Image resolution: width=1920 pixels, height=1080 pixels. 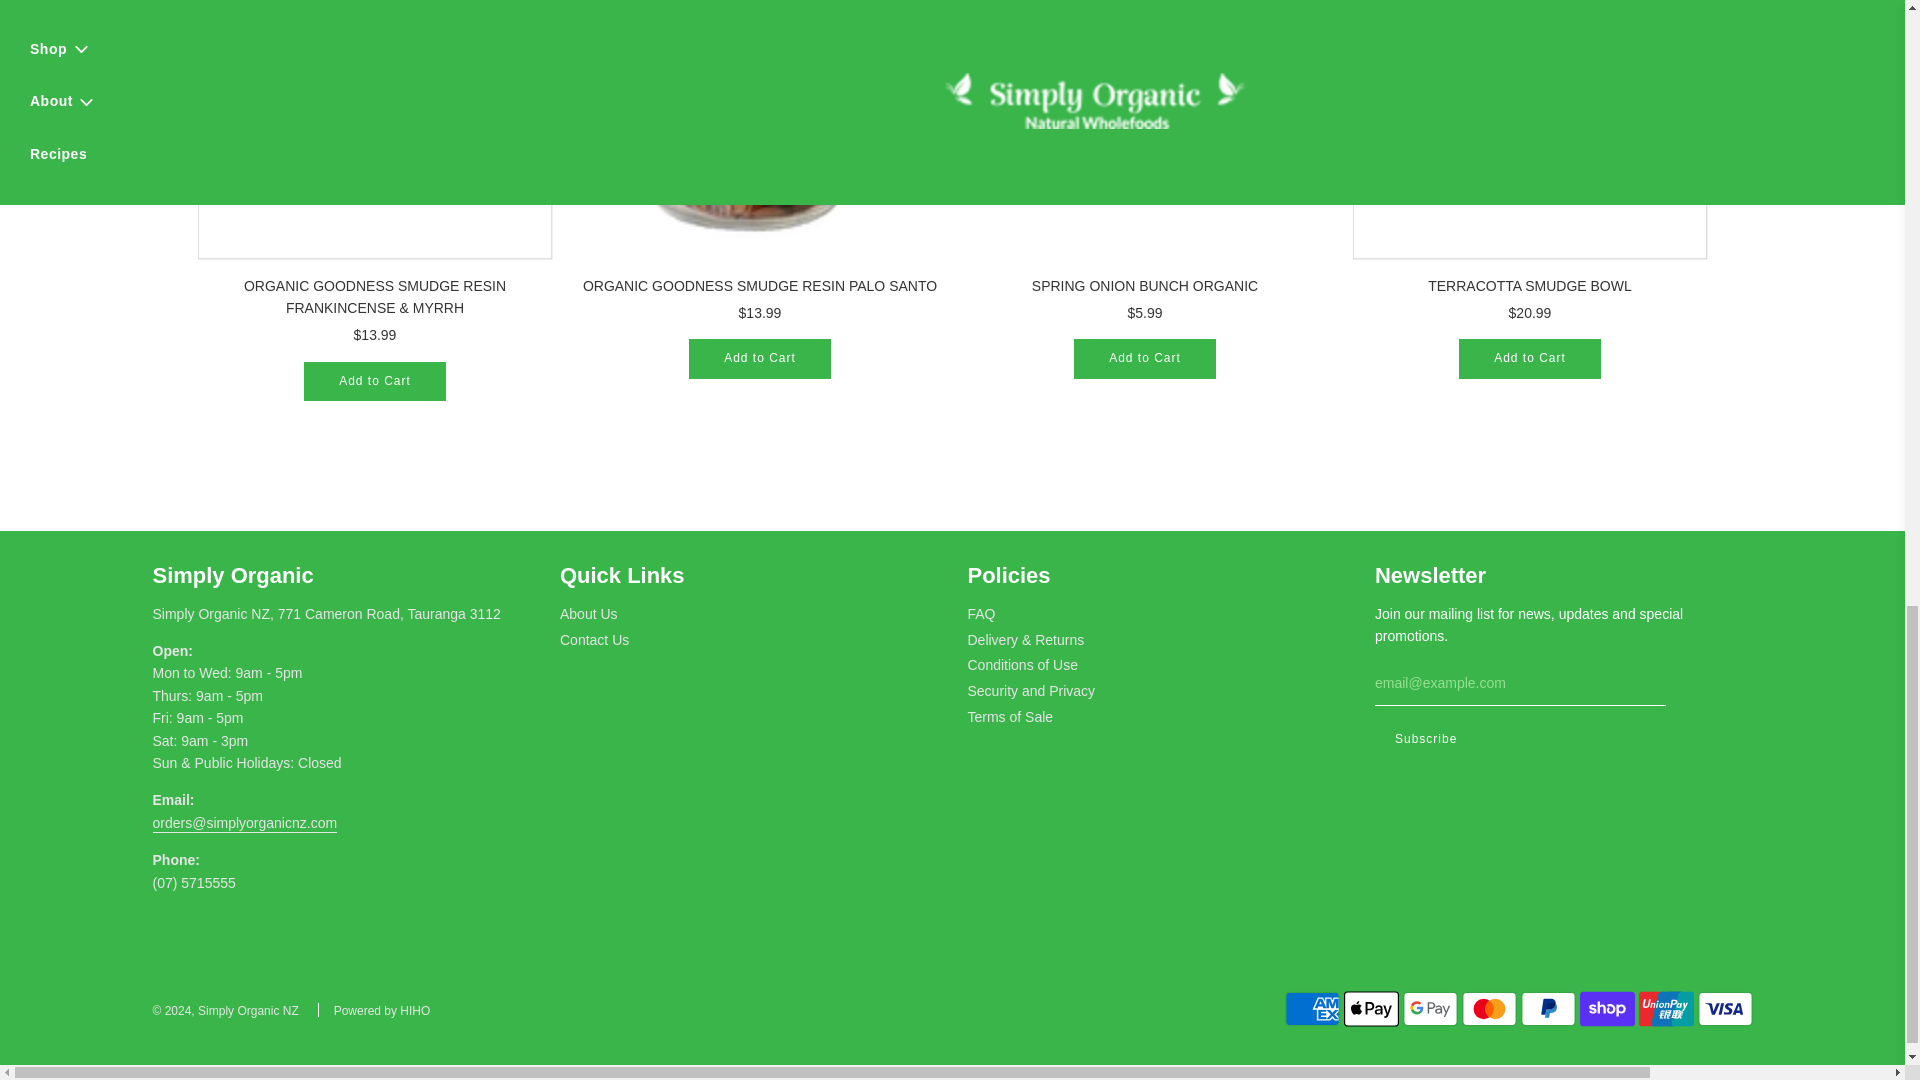 What do you see at coordinates (1312, 1009) in the screenshot?
I see `American Express` at bounding box center [1312, 1009].